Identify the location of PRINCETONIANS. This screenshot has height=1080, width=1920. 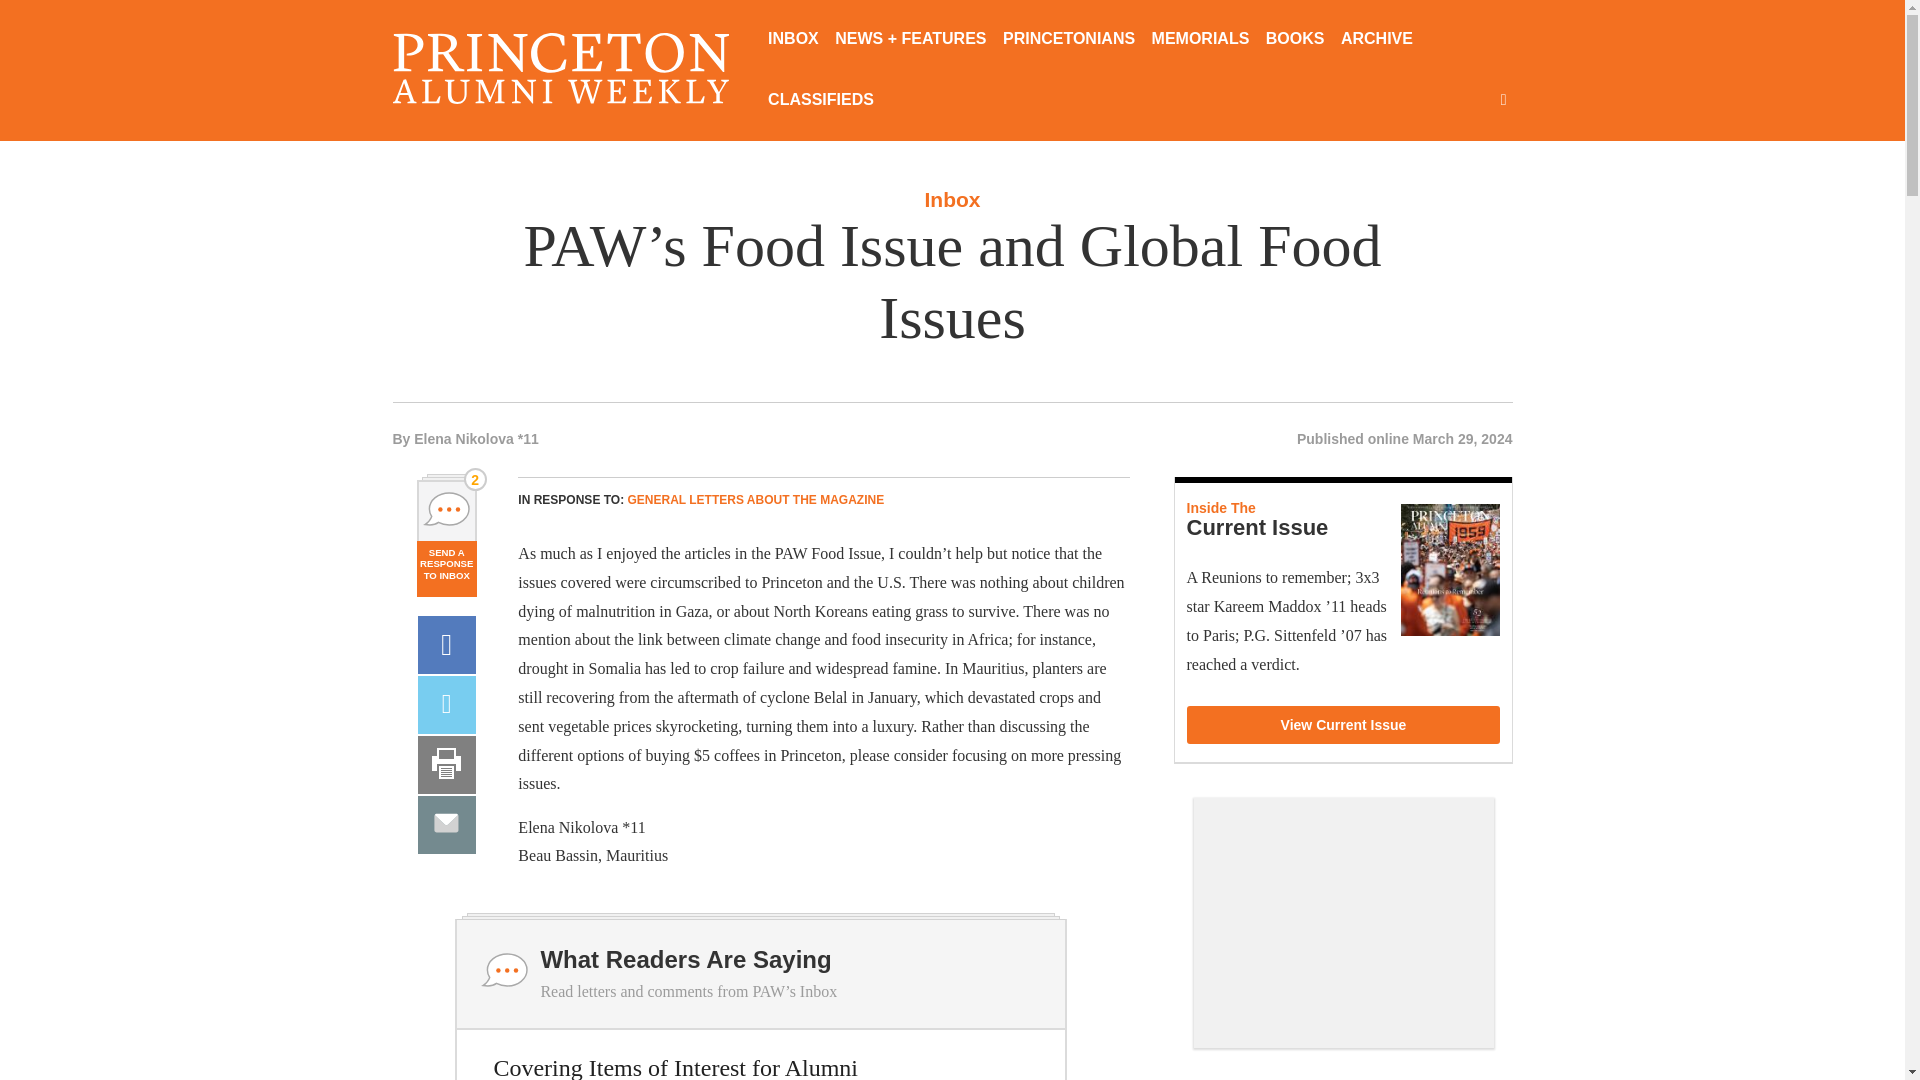
(1068, 40).